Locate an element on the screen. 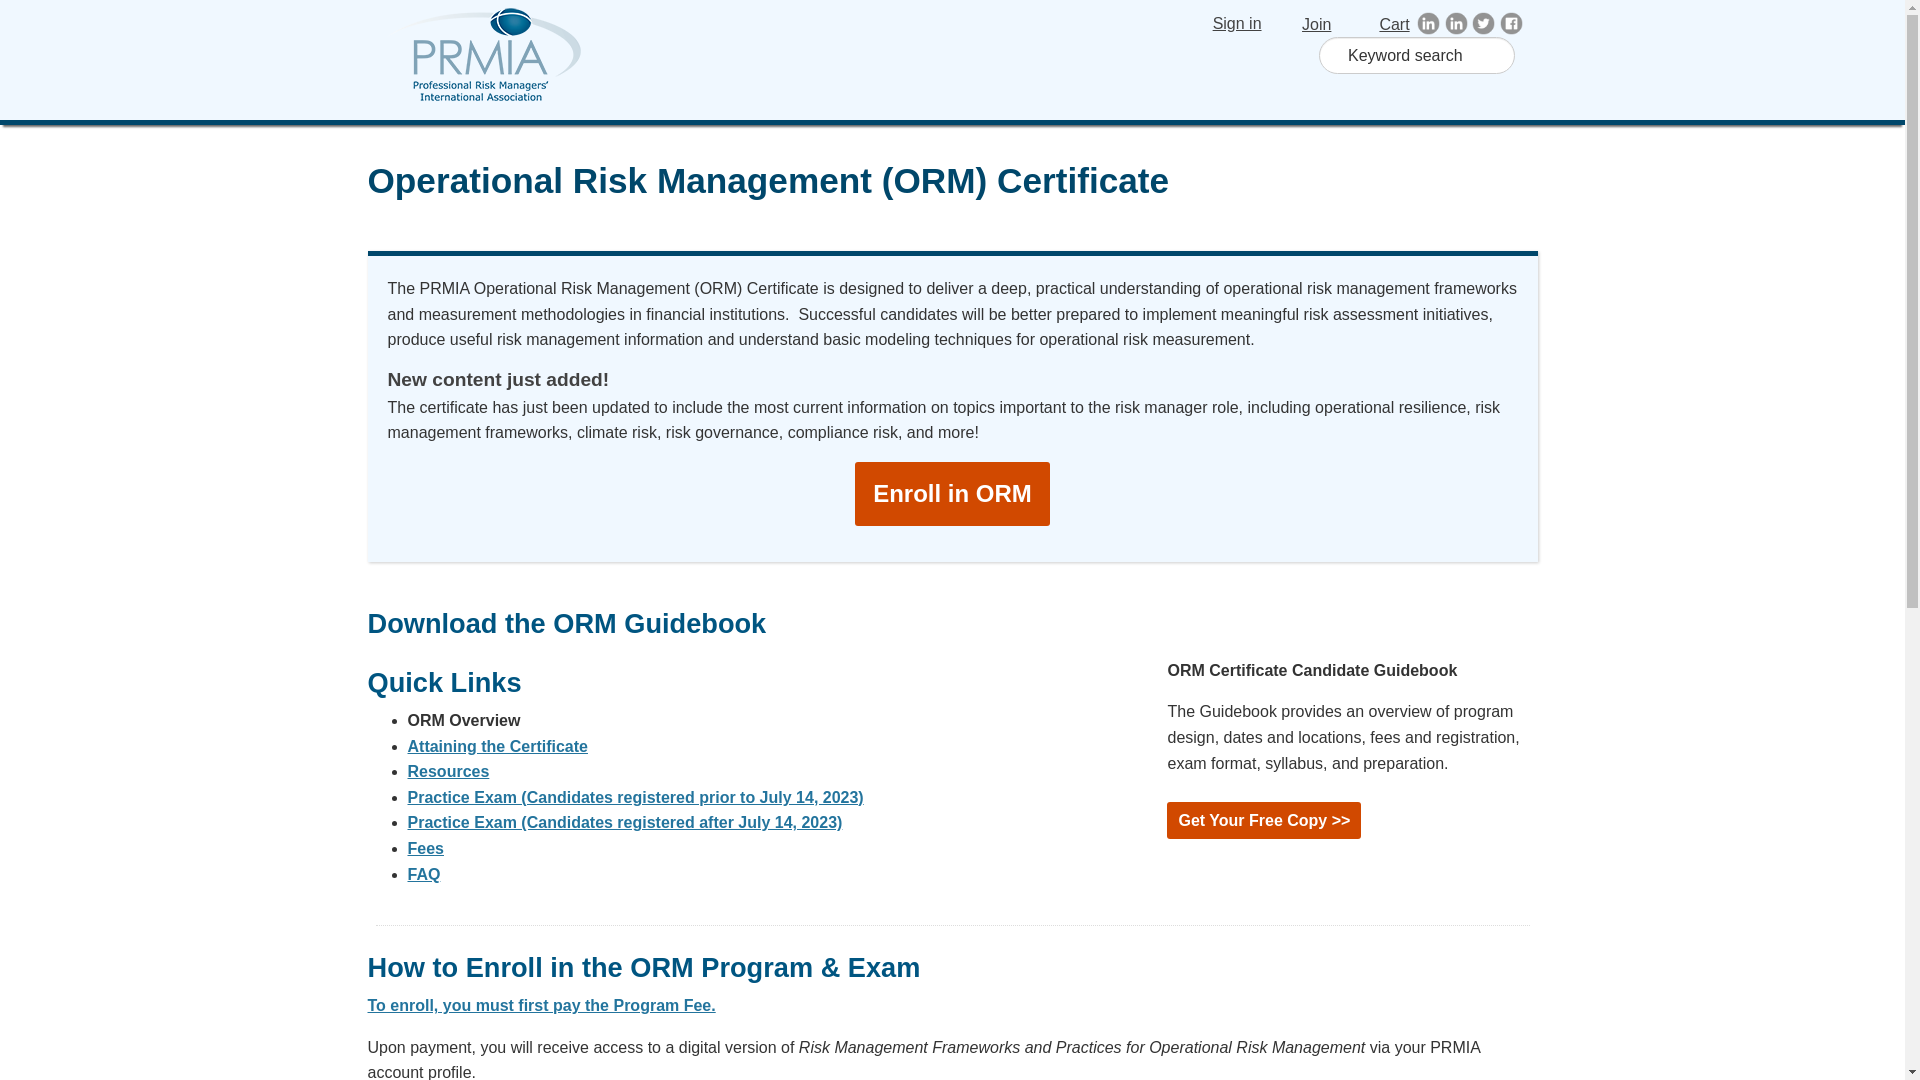 This screenshot has width=1920, height=1080. Resources is located at coordinates (448, 770).